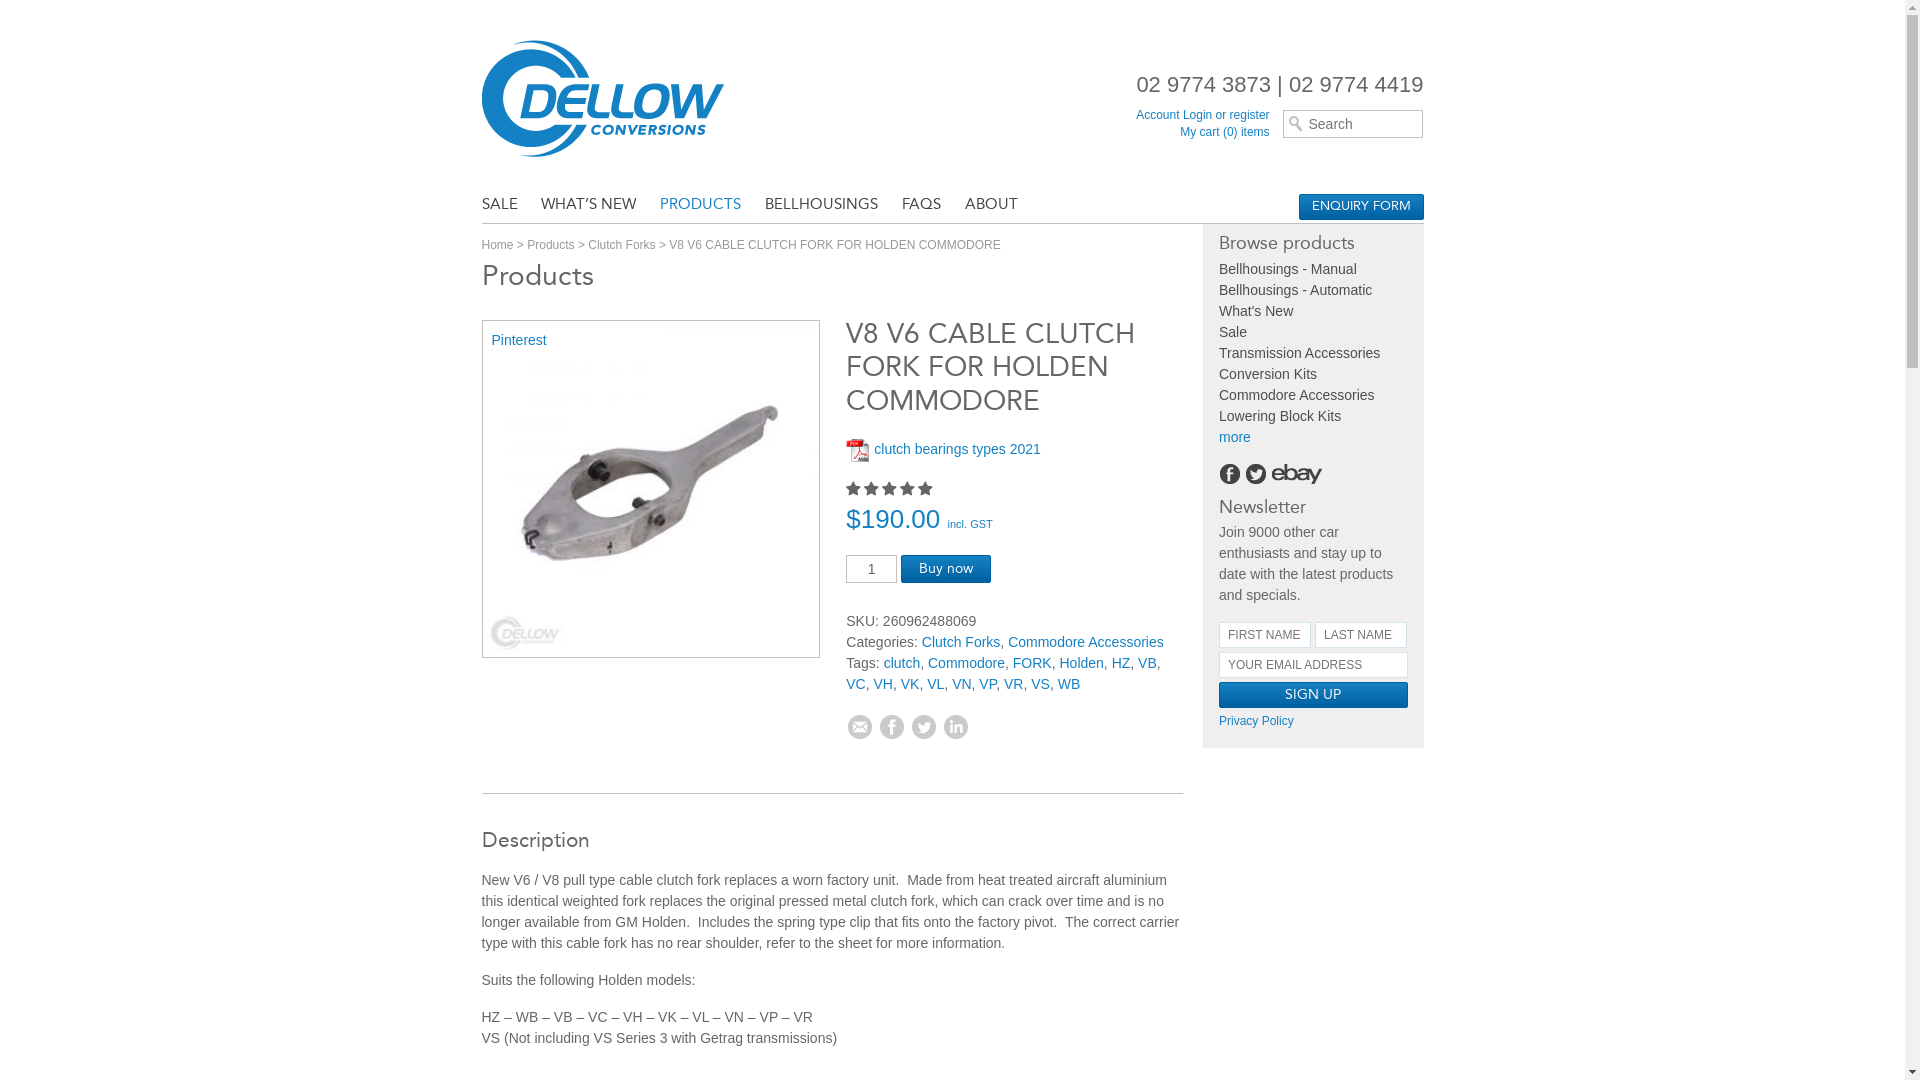  What do you see at coordinates (936, 684) in the screenshot?
I see `VL` at bounding box center [936, 684].